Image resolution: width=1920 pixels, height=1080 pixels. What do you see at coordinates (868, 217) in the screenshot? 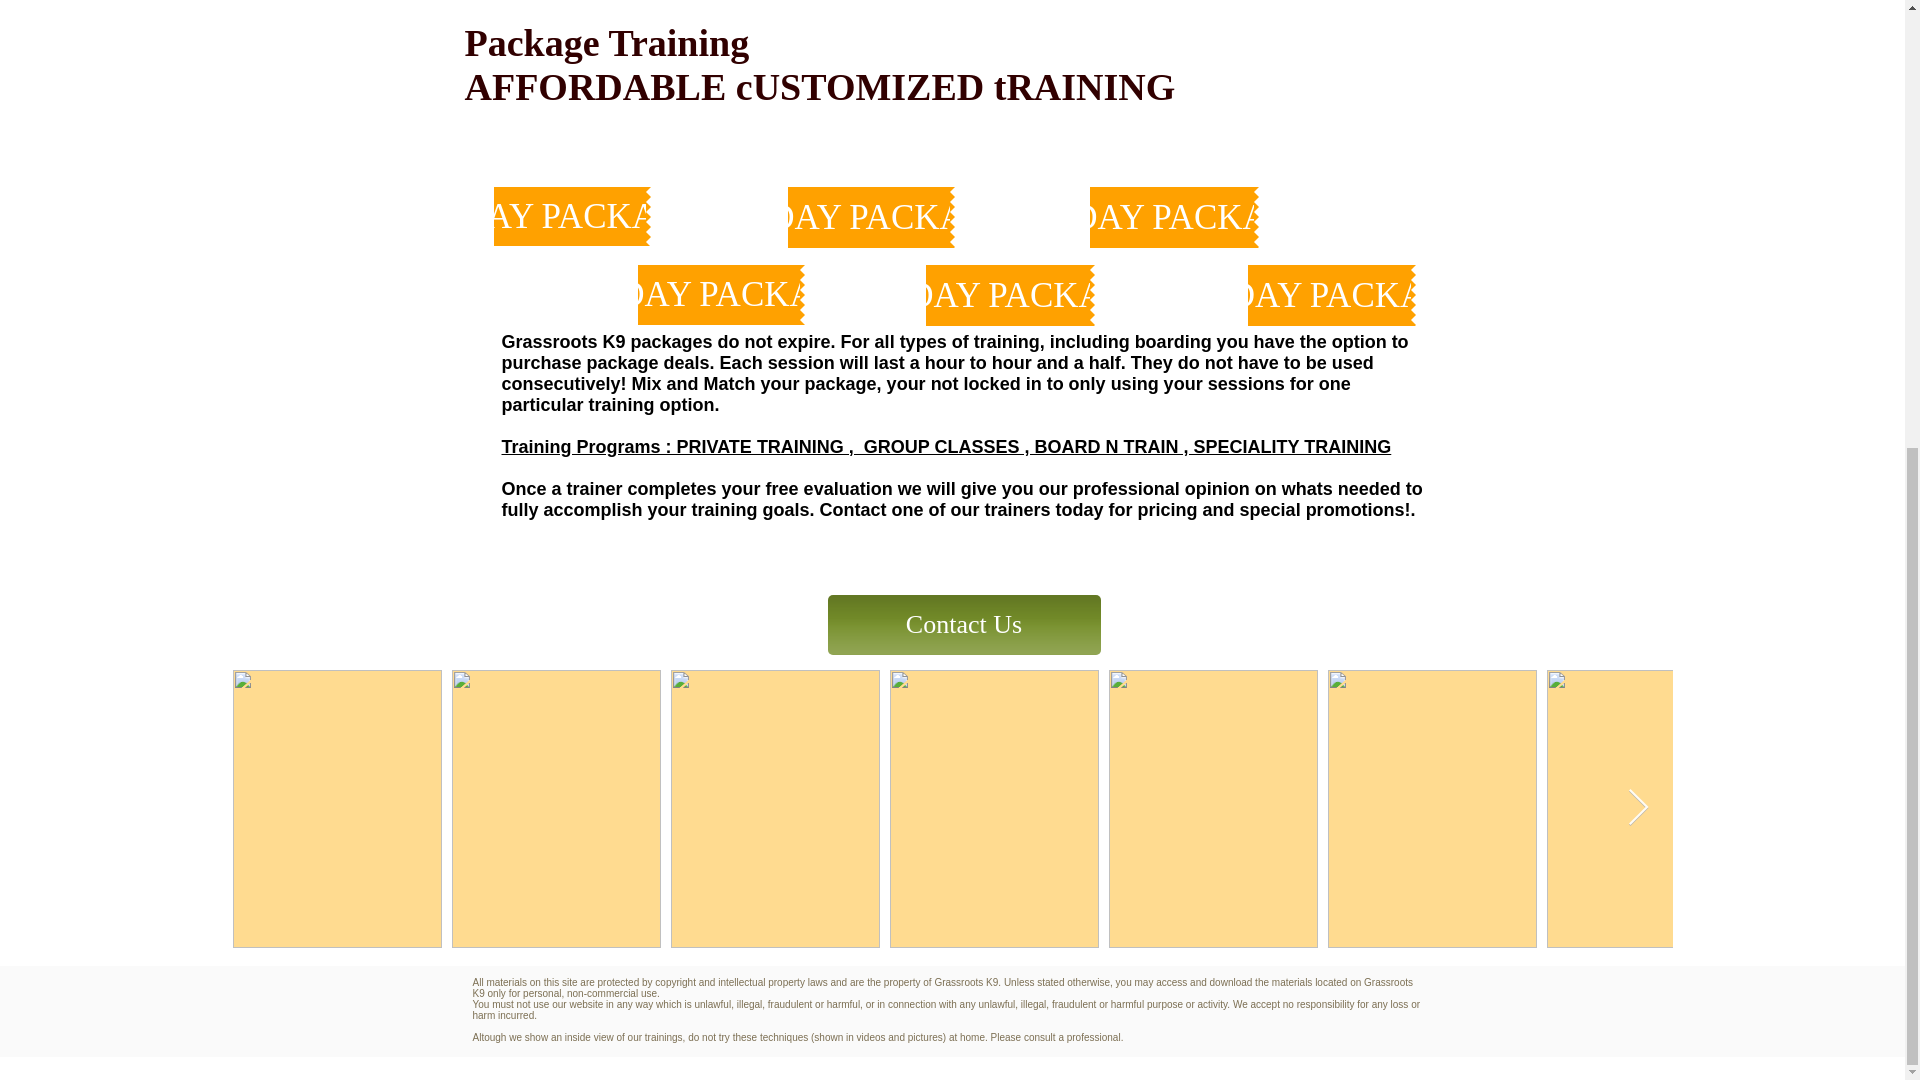
I see `15 DAY PACKAGE` at bounding box center [868, 217].